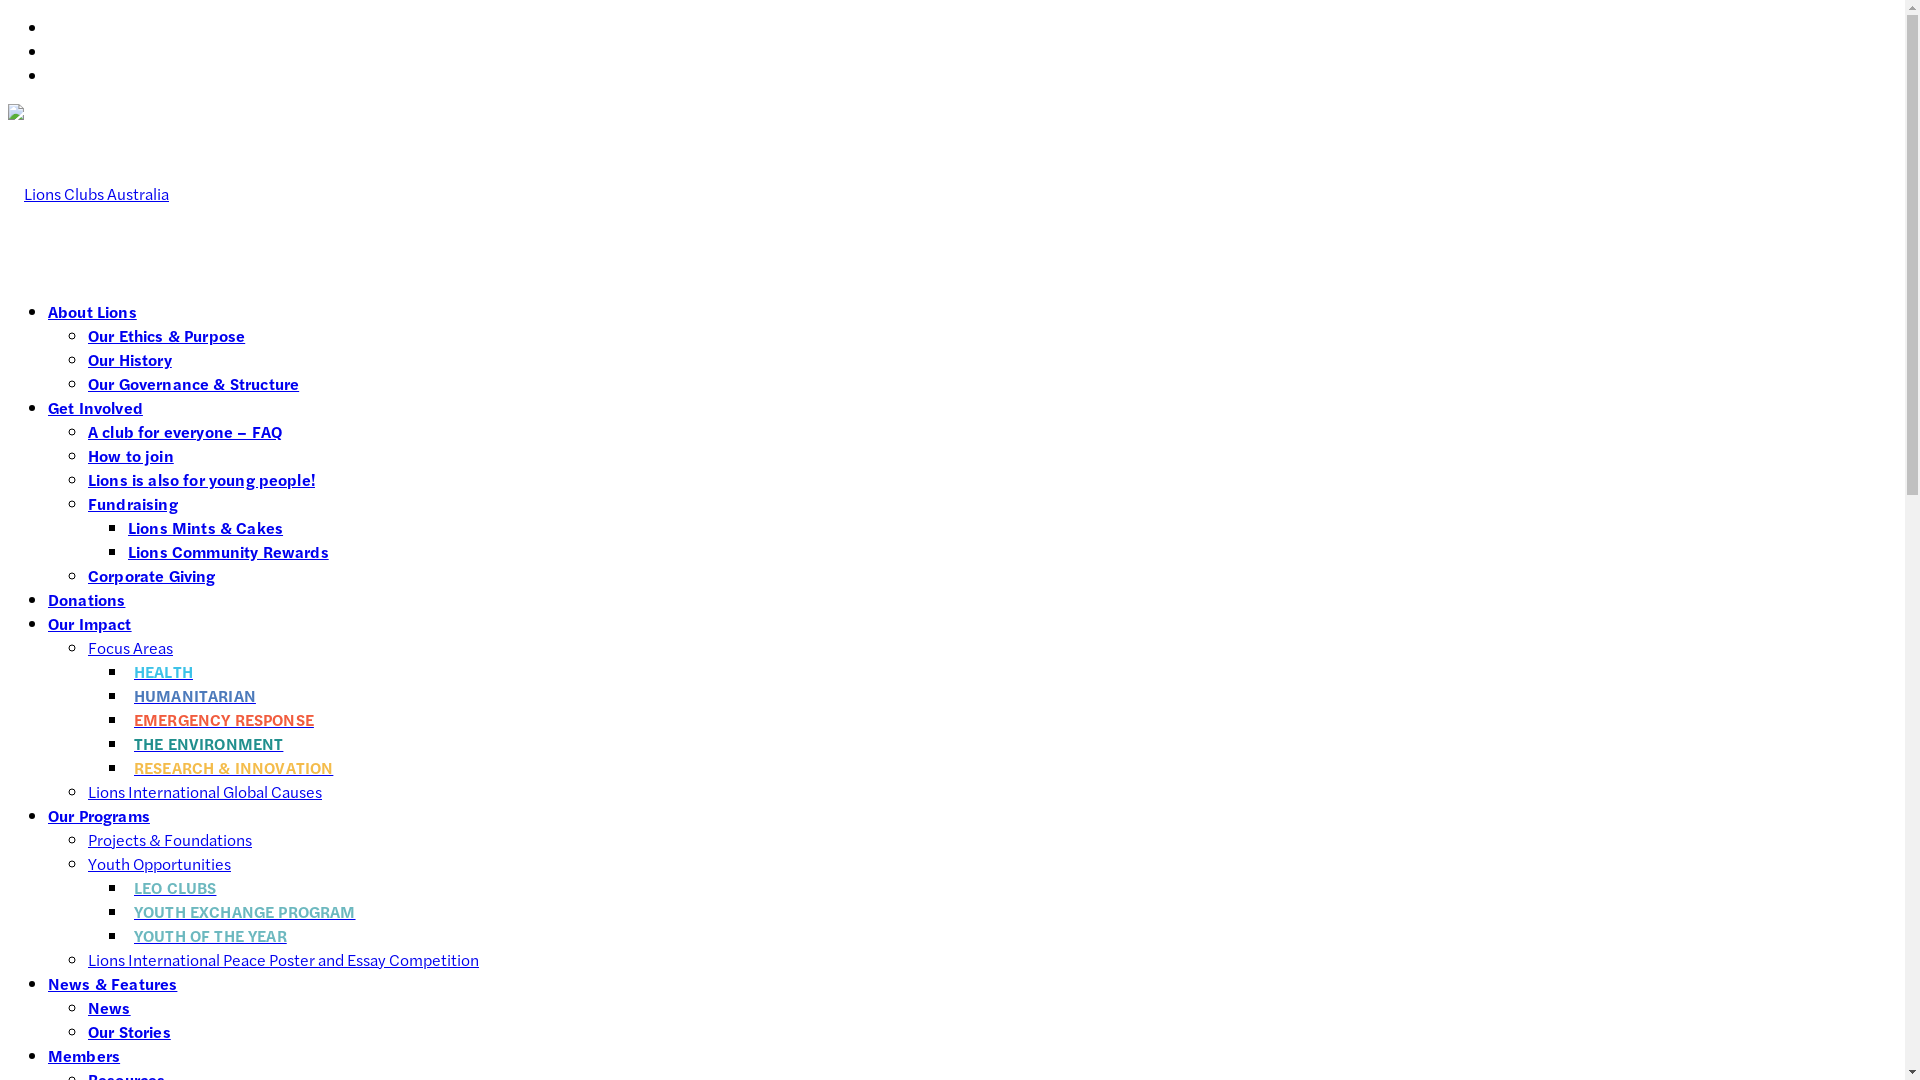  Describe the element at coordinates (82, 27) in the screenshot. I see `Facebook` at that location.